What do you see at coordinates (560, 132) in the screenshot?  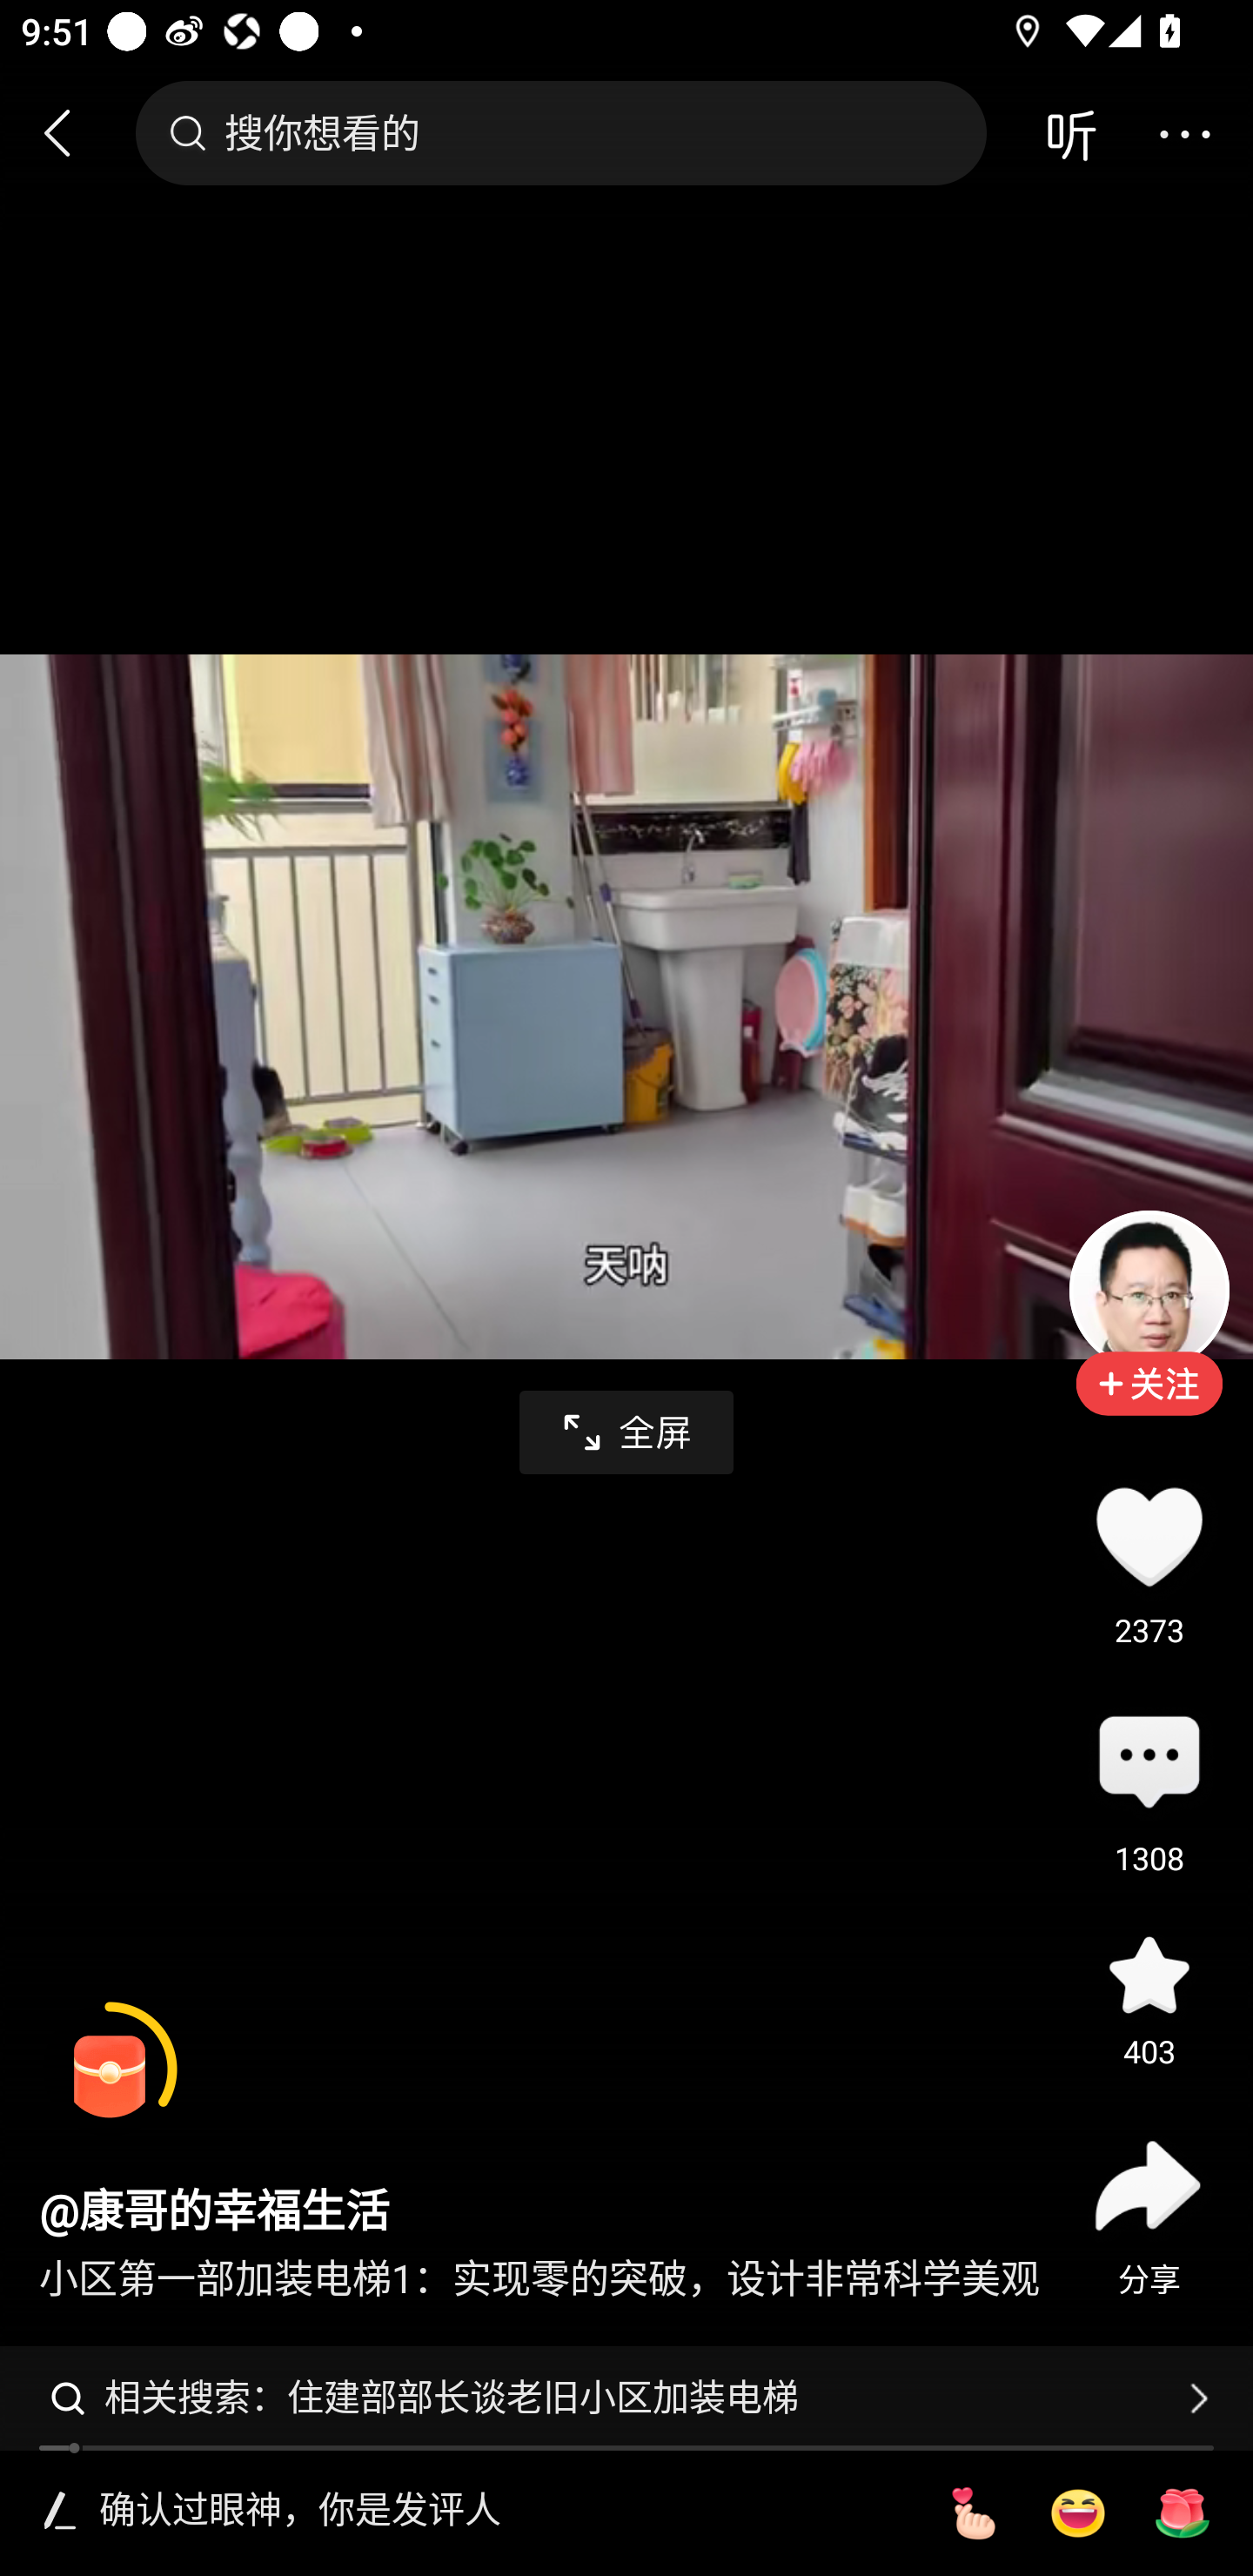 I see `搜你想看的 搜索框，搜你想看的` at bounding box center [560, 132].